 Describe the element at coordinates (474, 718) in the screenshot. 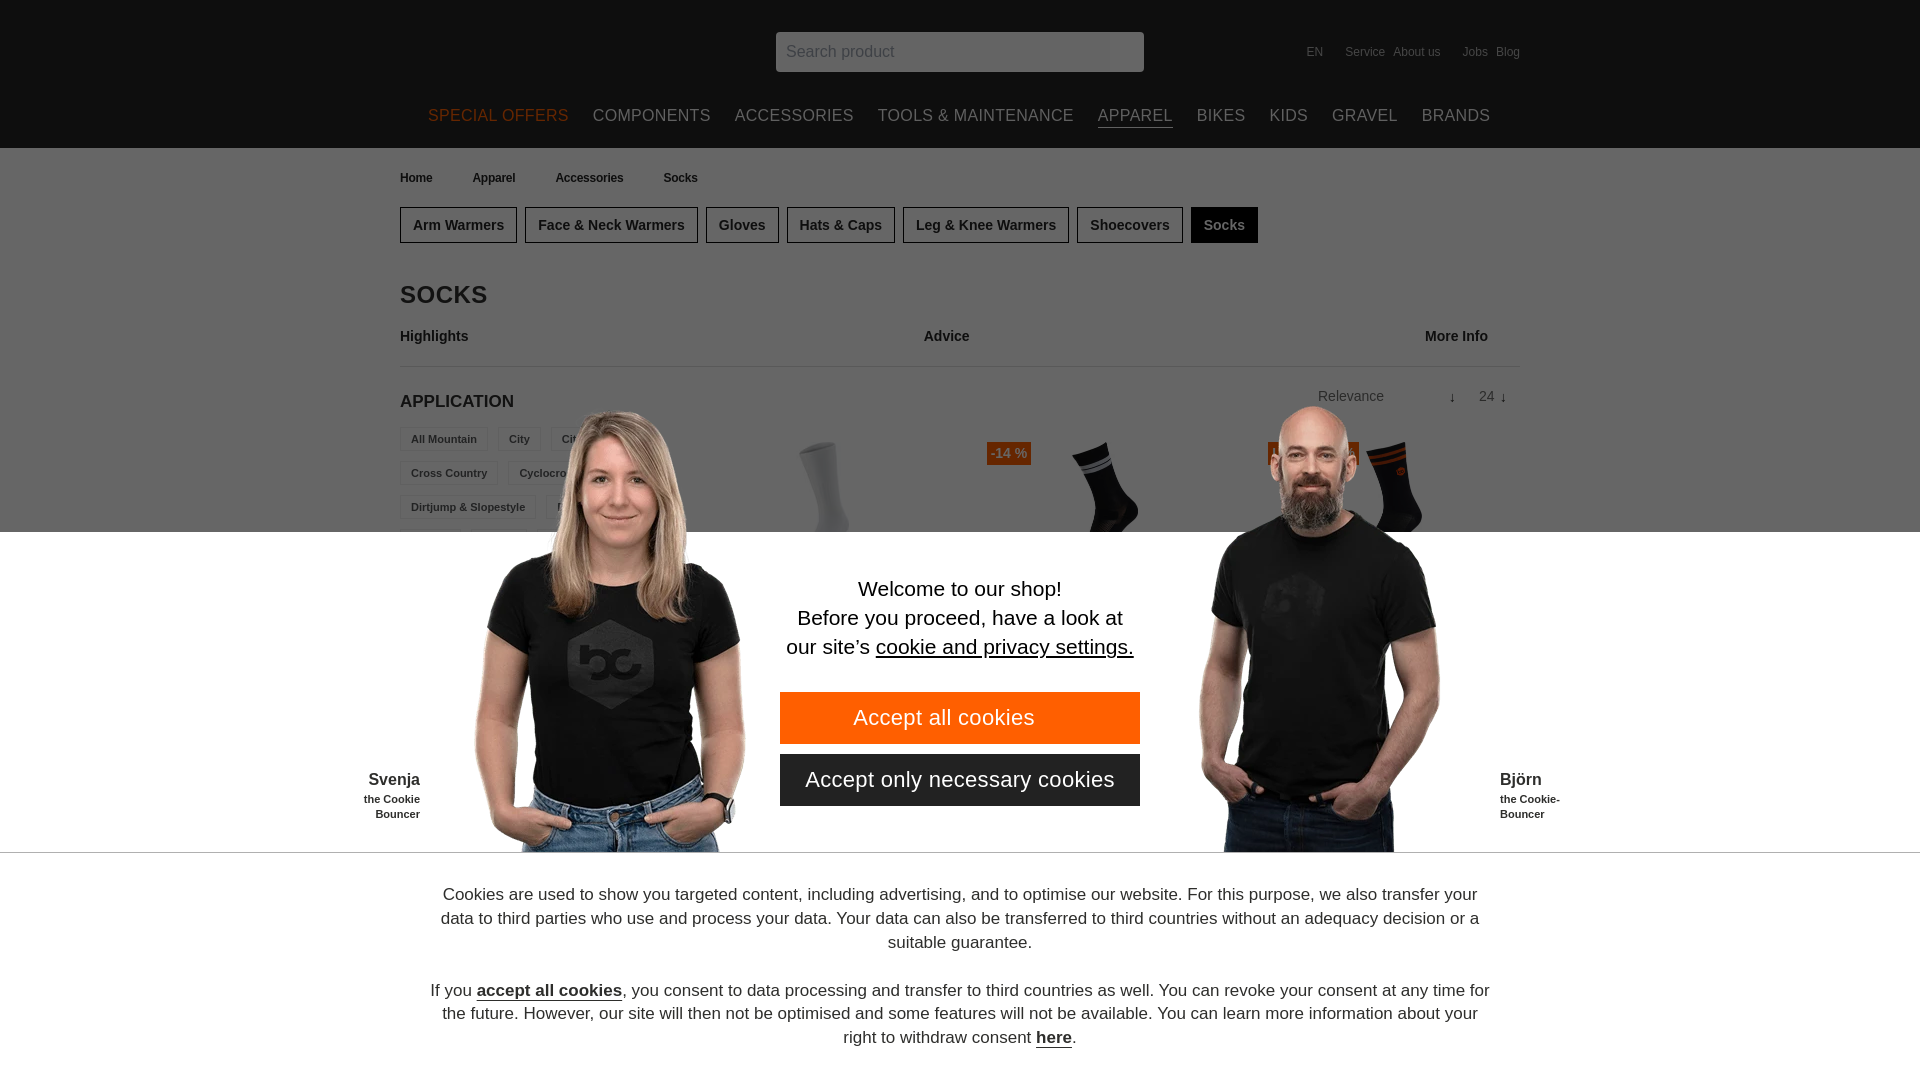

I see `brown` at that location.